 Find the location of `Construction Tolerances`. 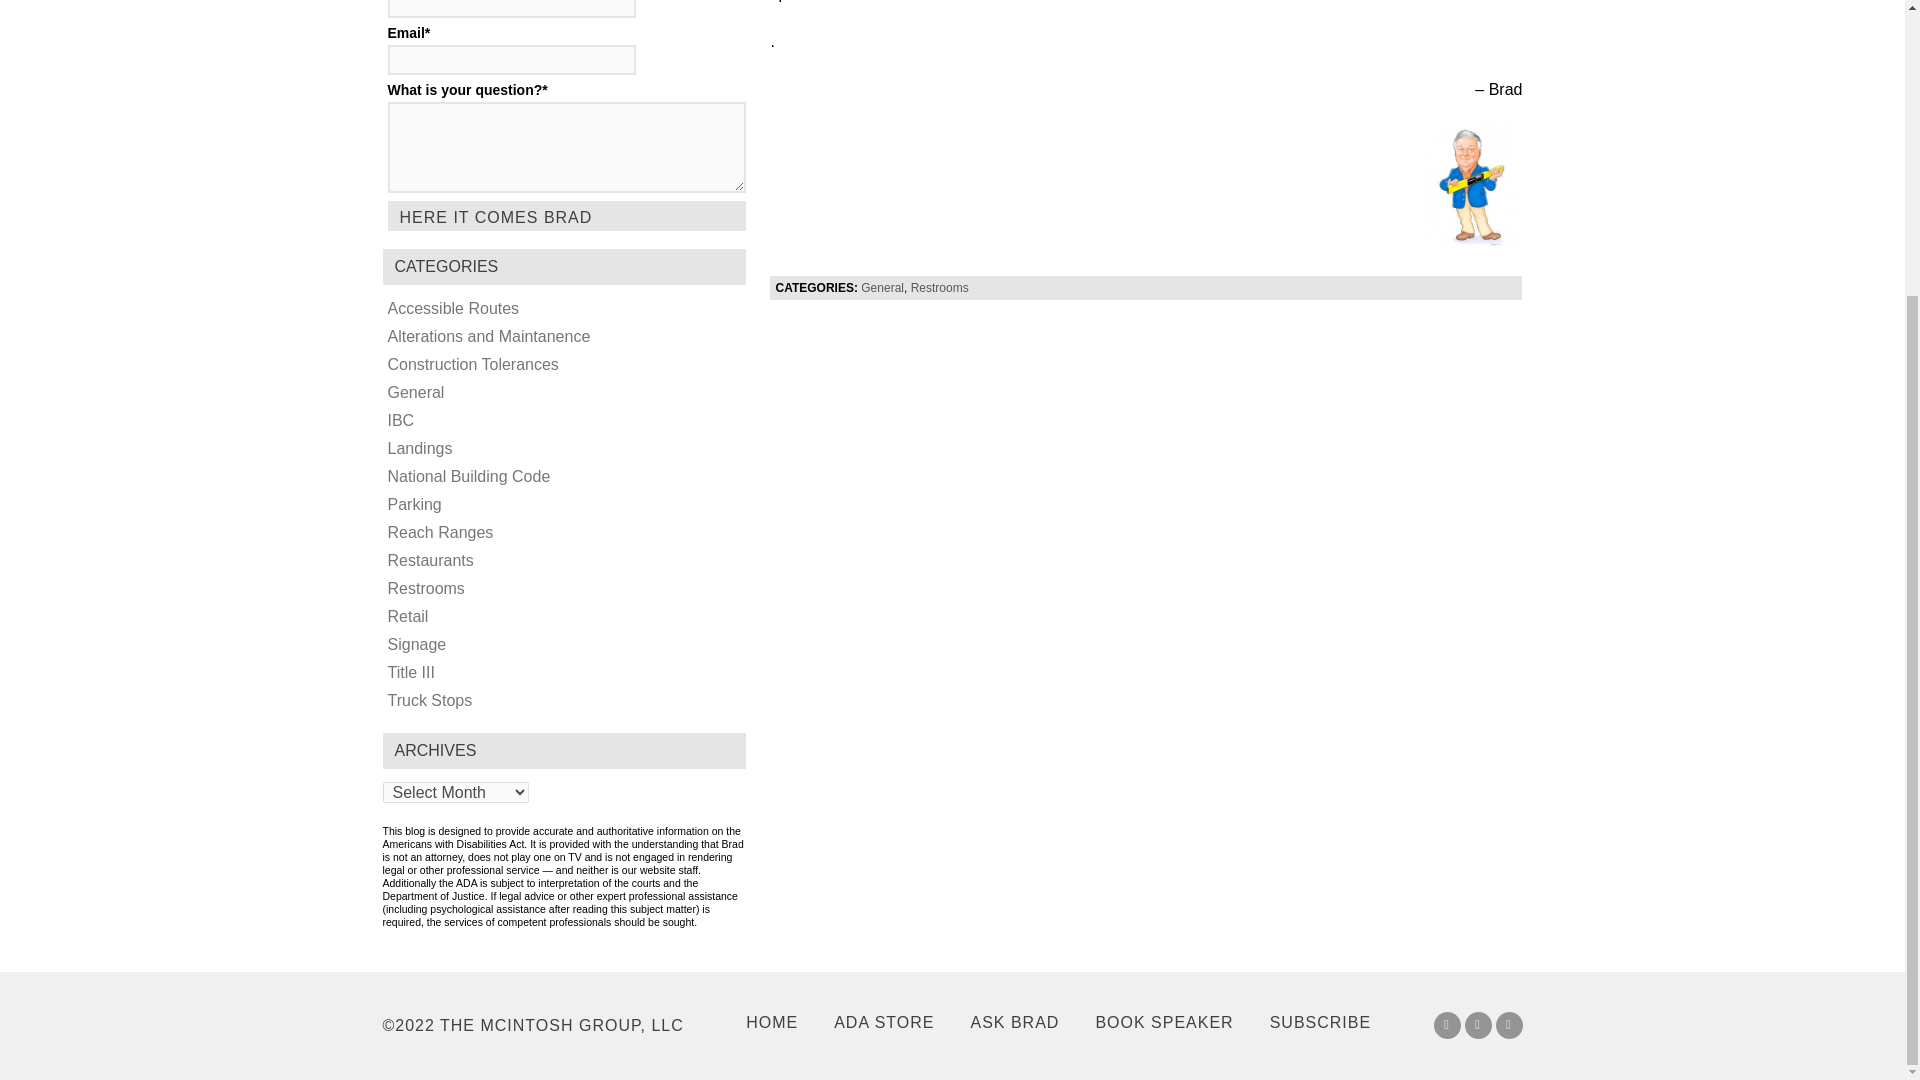

Construction Tolerances is located at coordinates (472, 364).